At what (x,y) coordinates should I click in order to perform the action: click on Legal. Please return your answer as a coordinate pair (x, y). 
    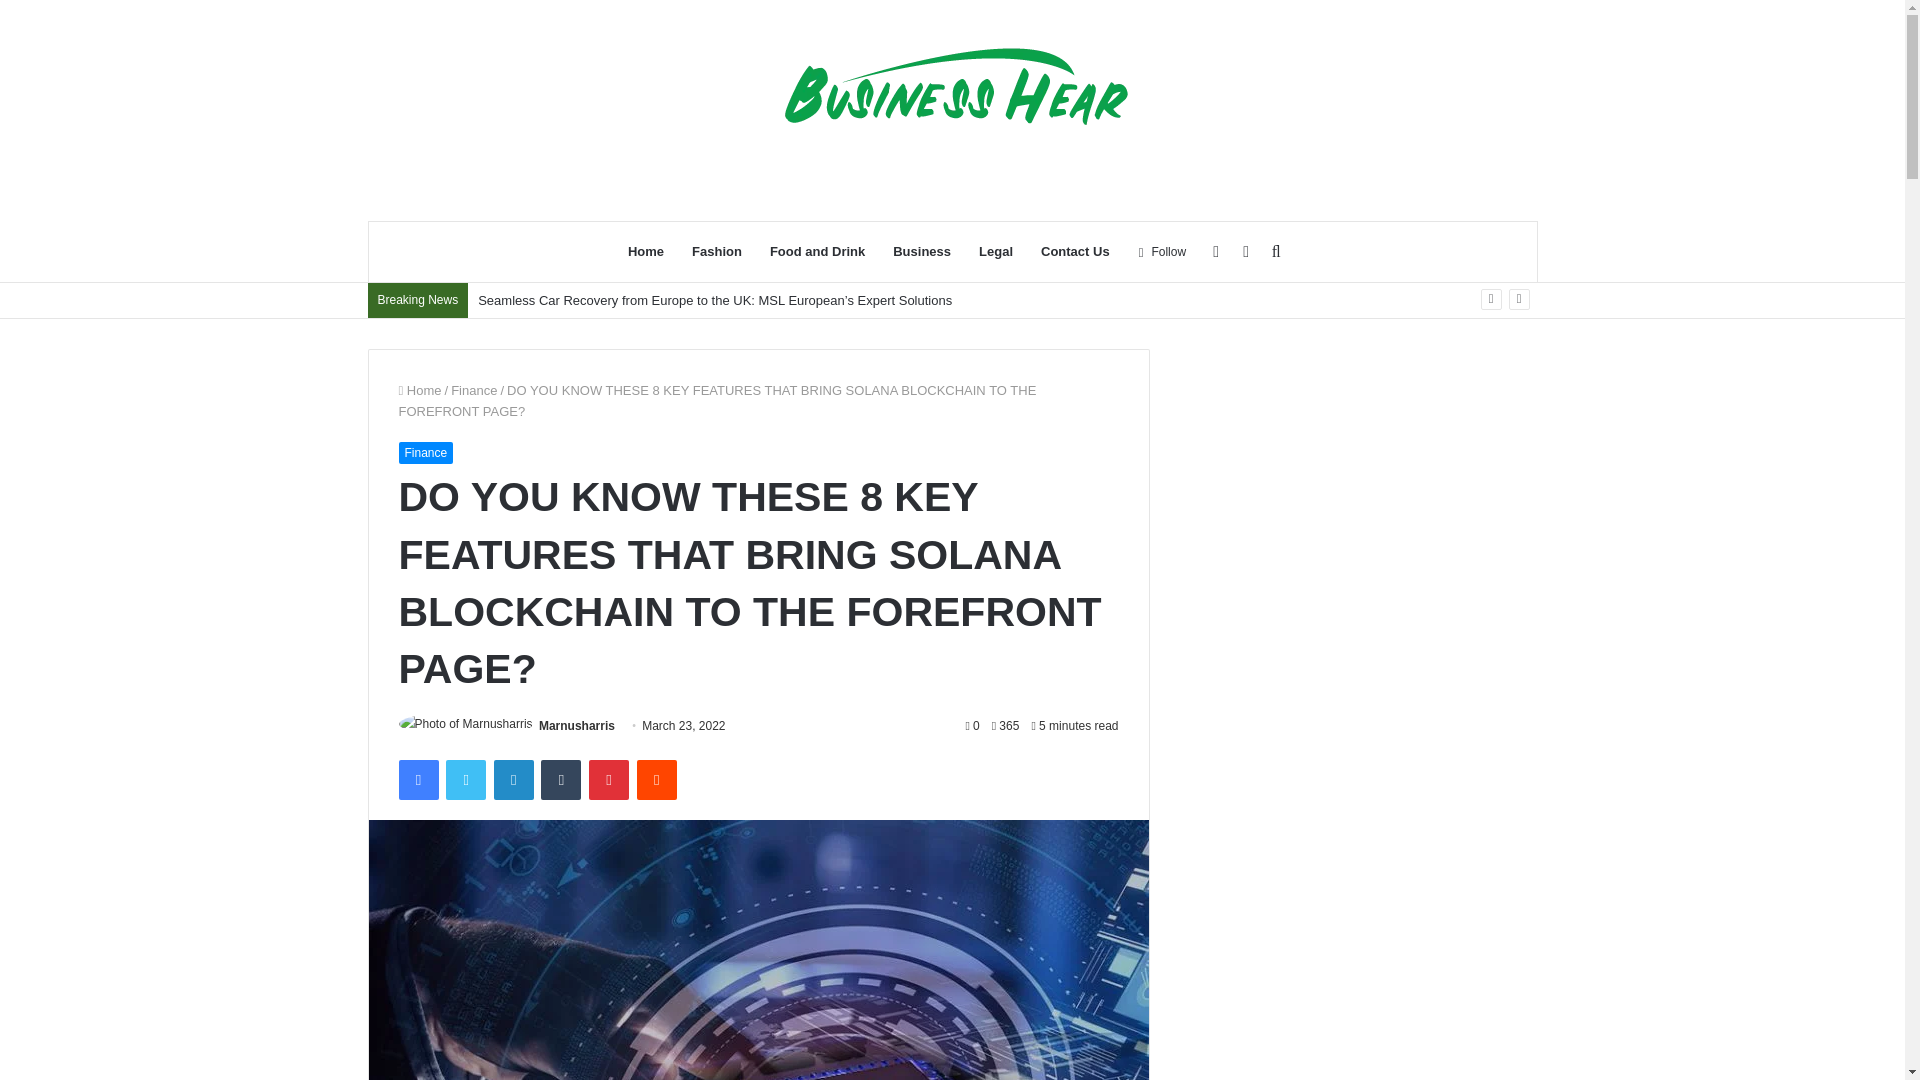
    Looking at the image, I should click on (996, 252).